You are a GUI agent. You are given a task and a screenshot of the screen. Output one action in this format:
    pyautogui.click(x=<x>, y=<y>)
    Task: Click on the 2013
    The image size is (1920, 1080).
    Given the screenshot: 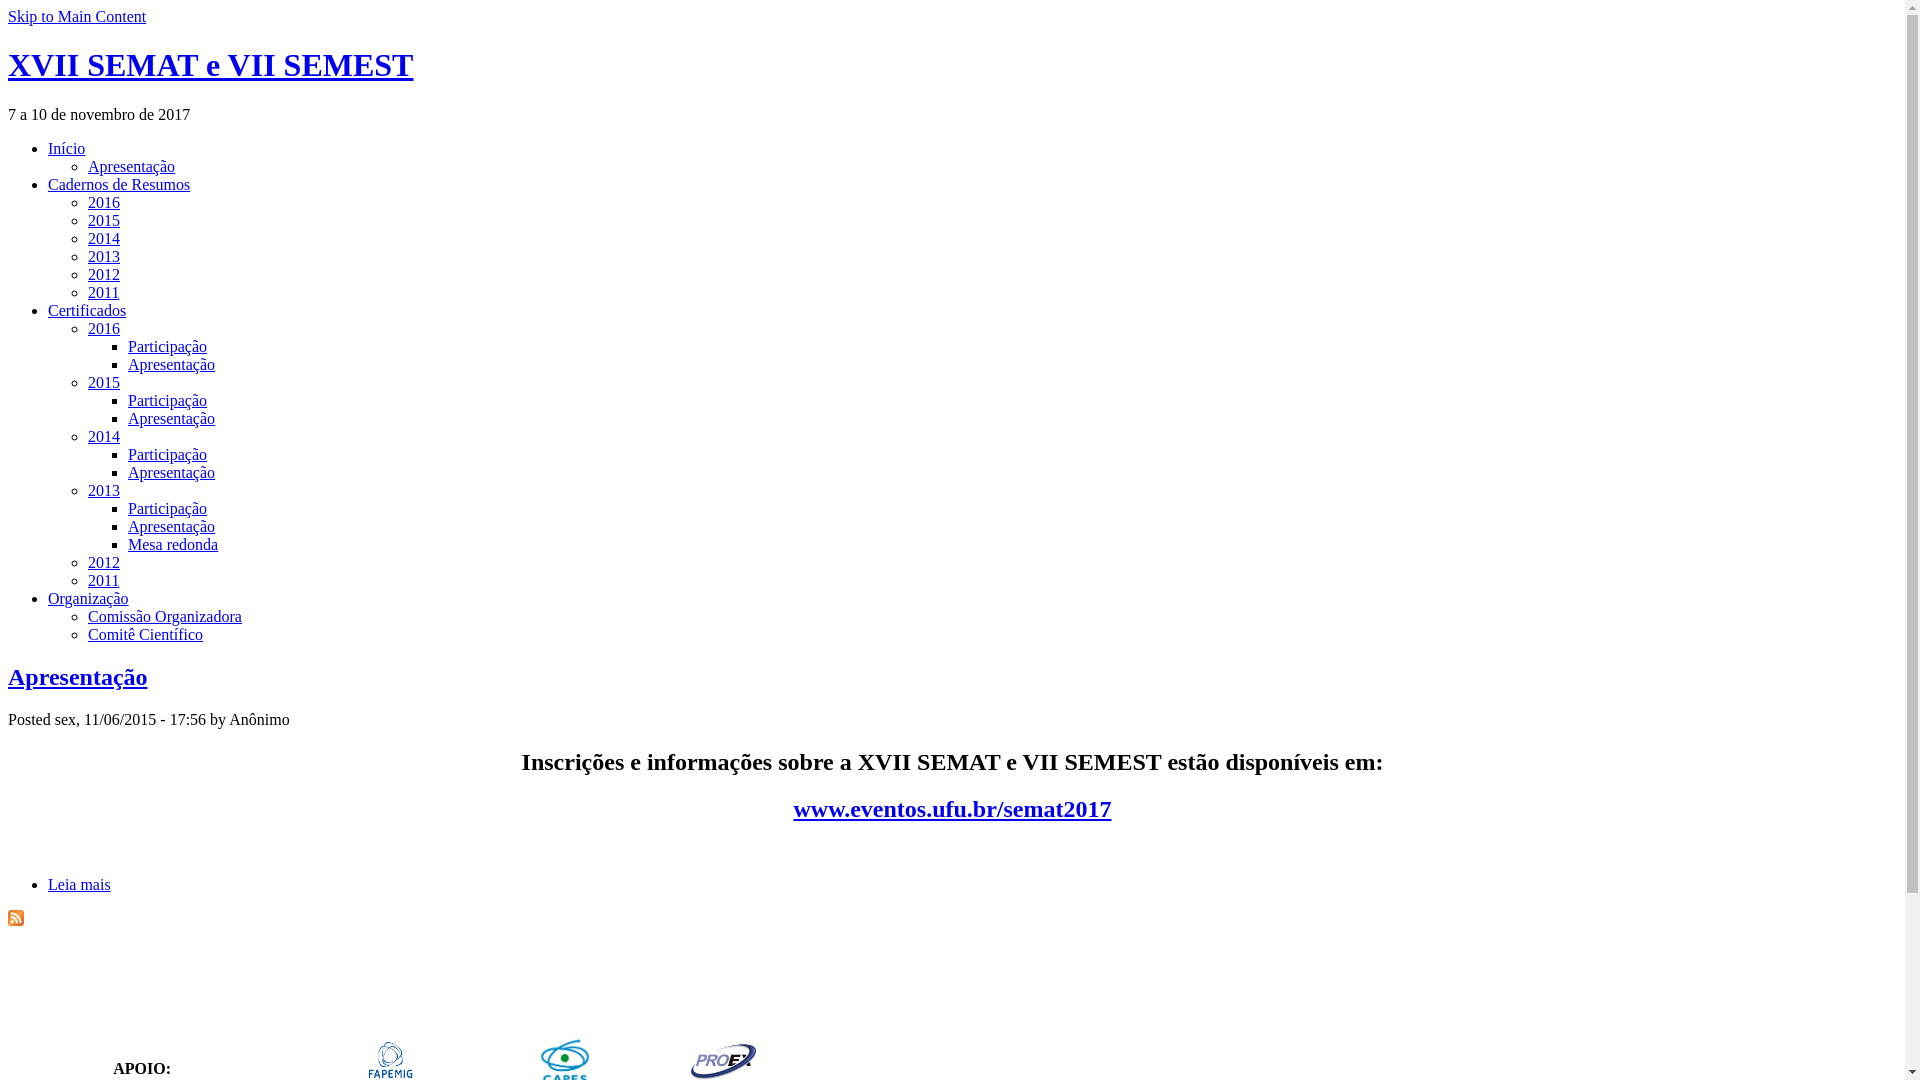 What is the action you would take?
    pyautogui.click(x=104, y=256)
    